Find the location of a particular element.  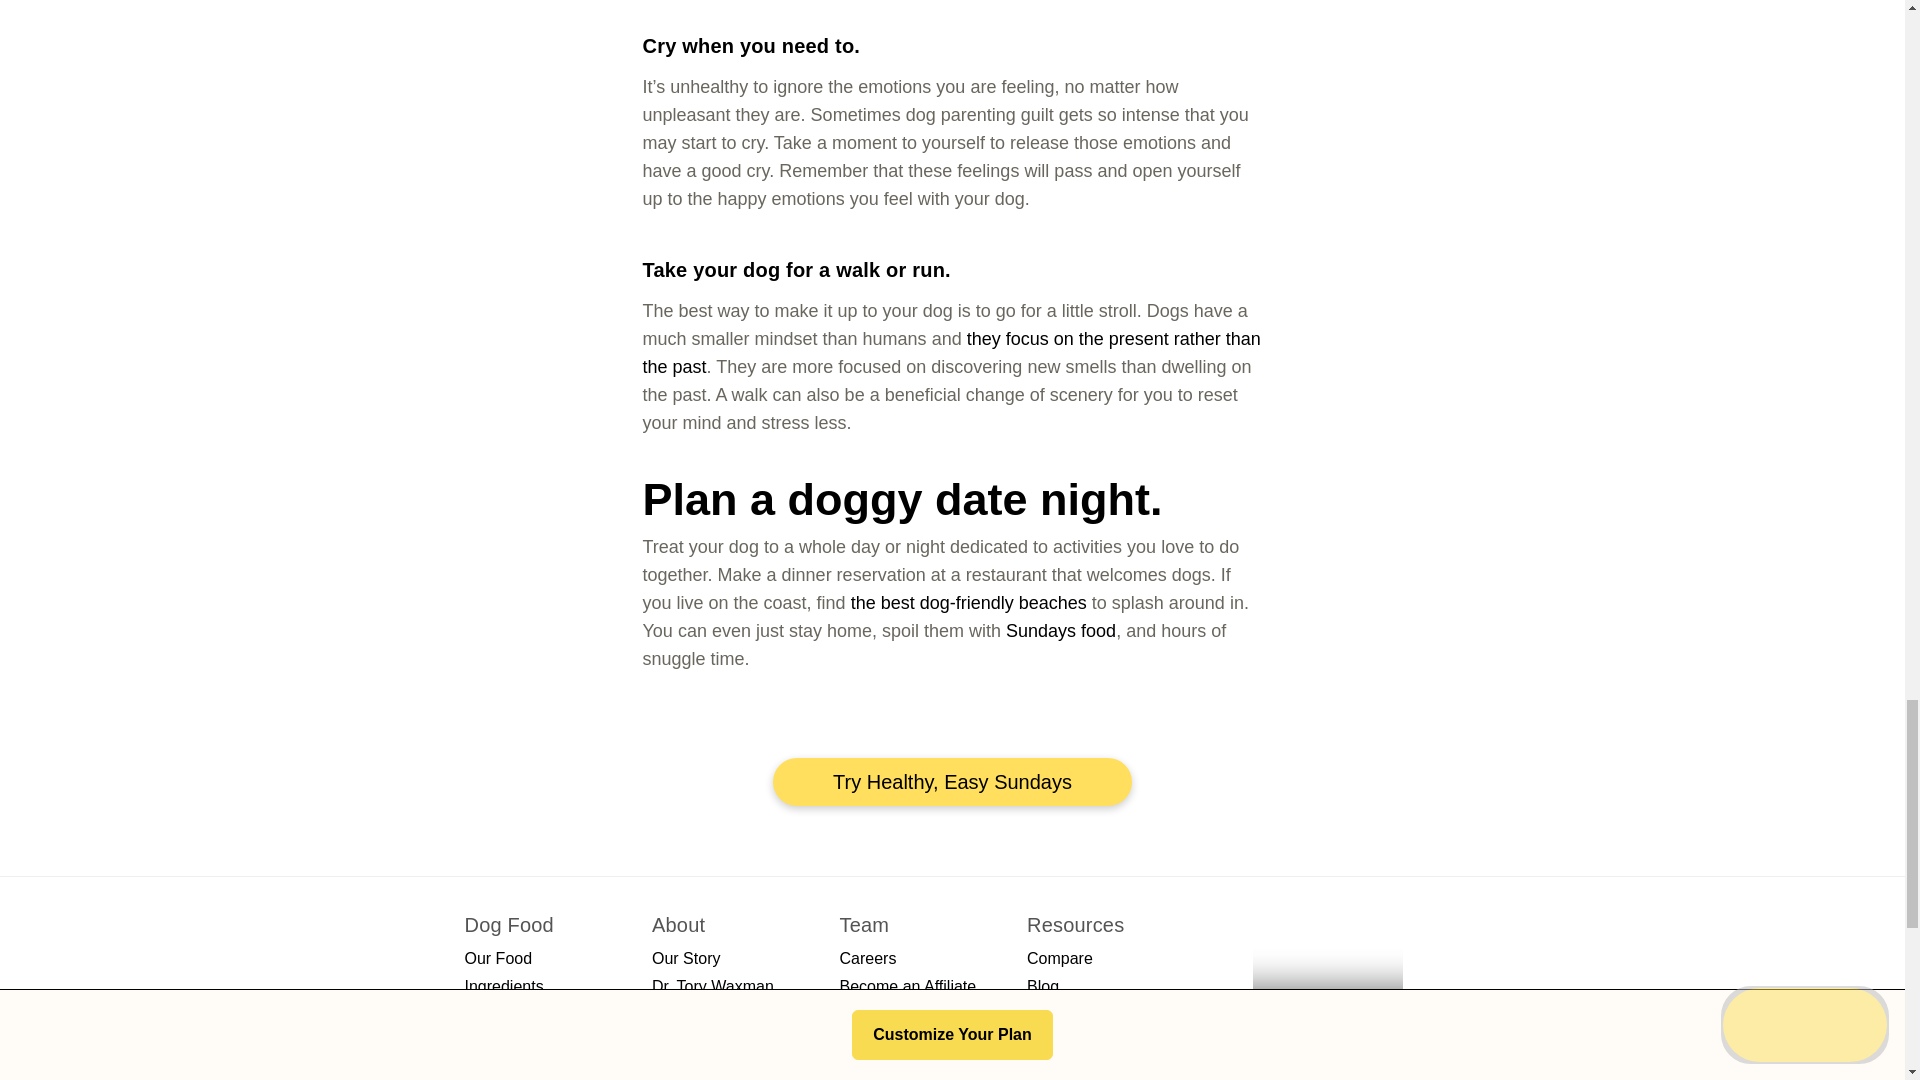

Try Healthy, Easy Sundays is located at coordinates (952, 782).